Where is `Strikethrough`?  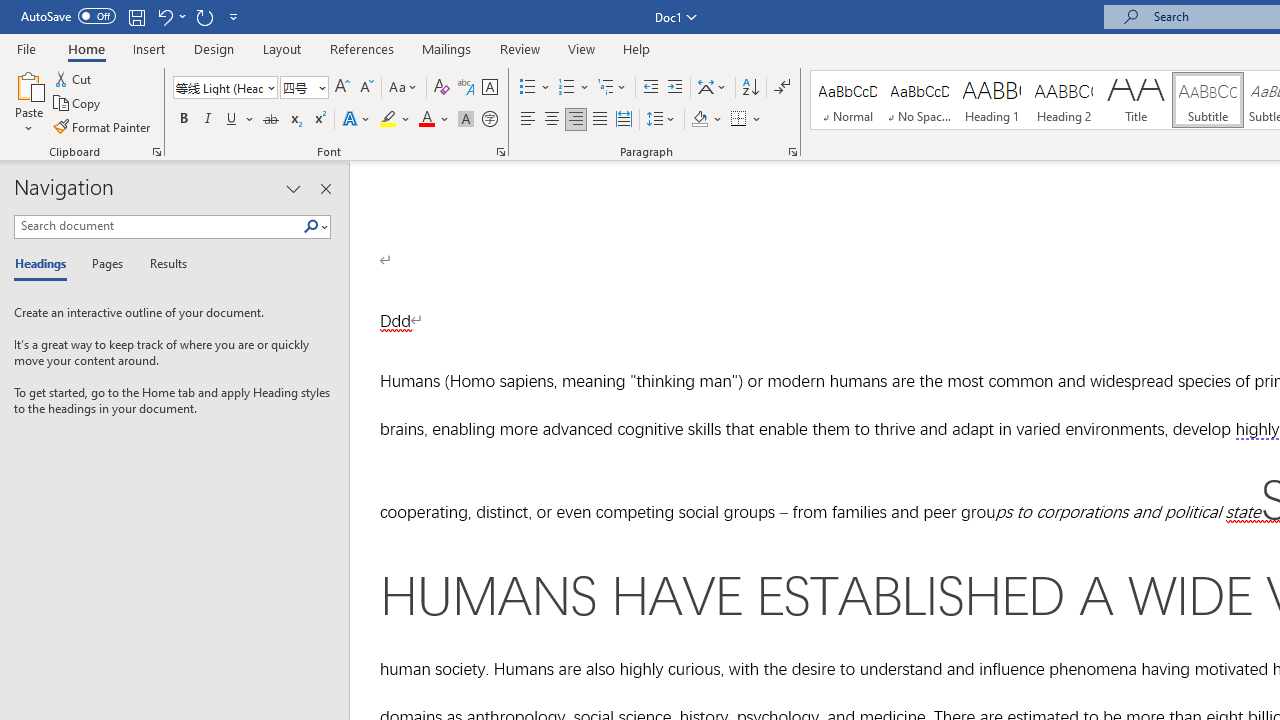
Strikethrough is located at coordinates (270, 120).